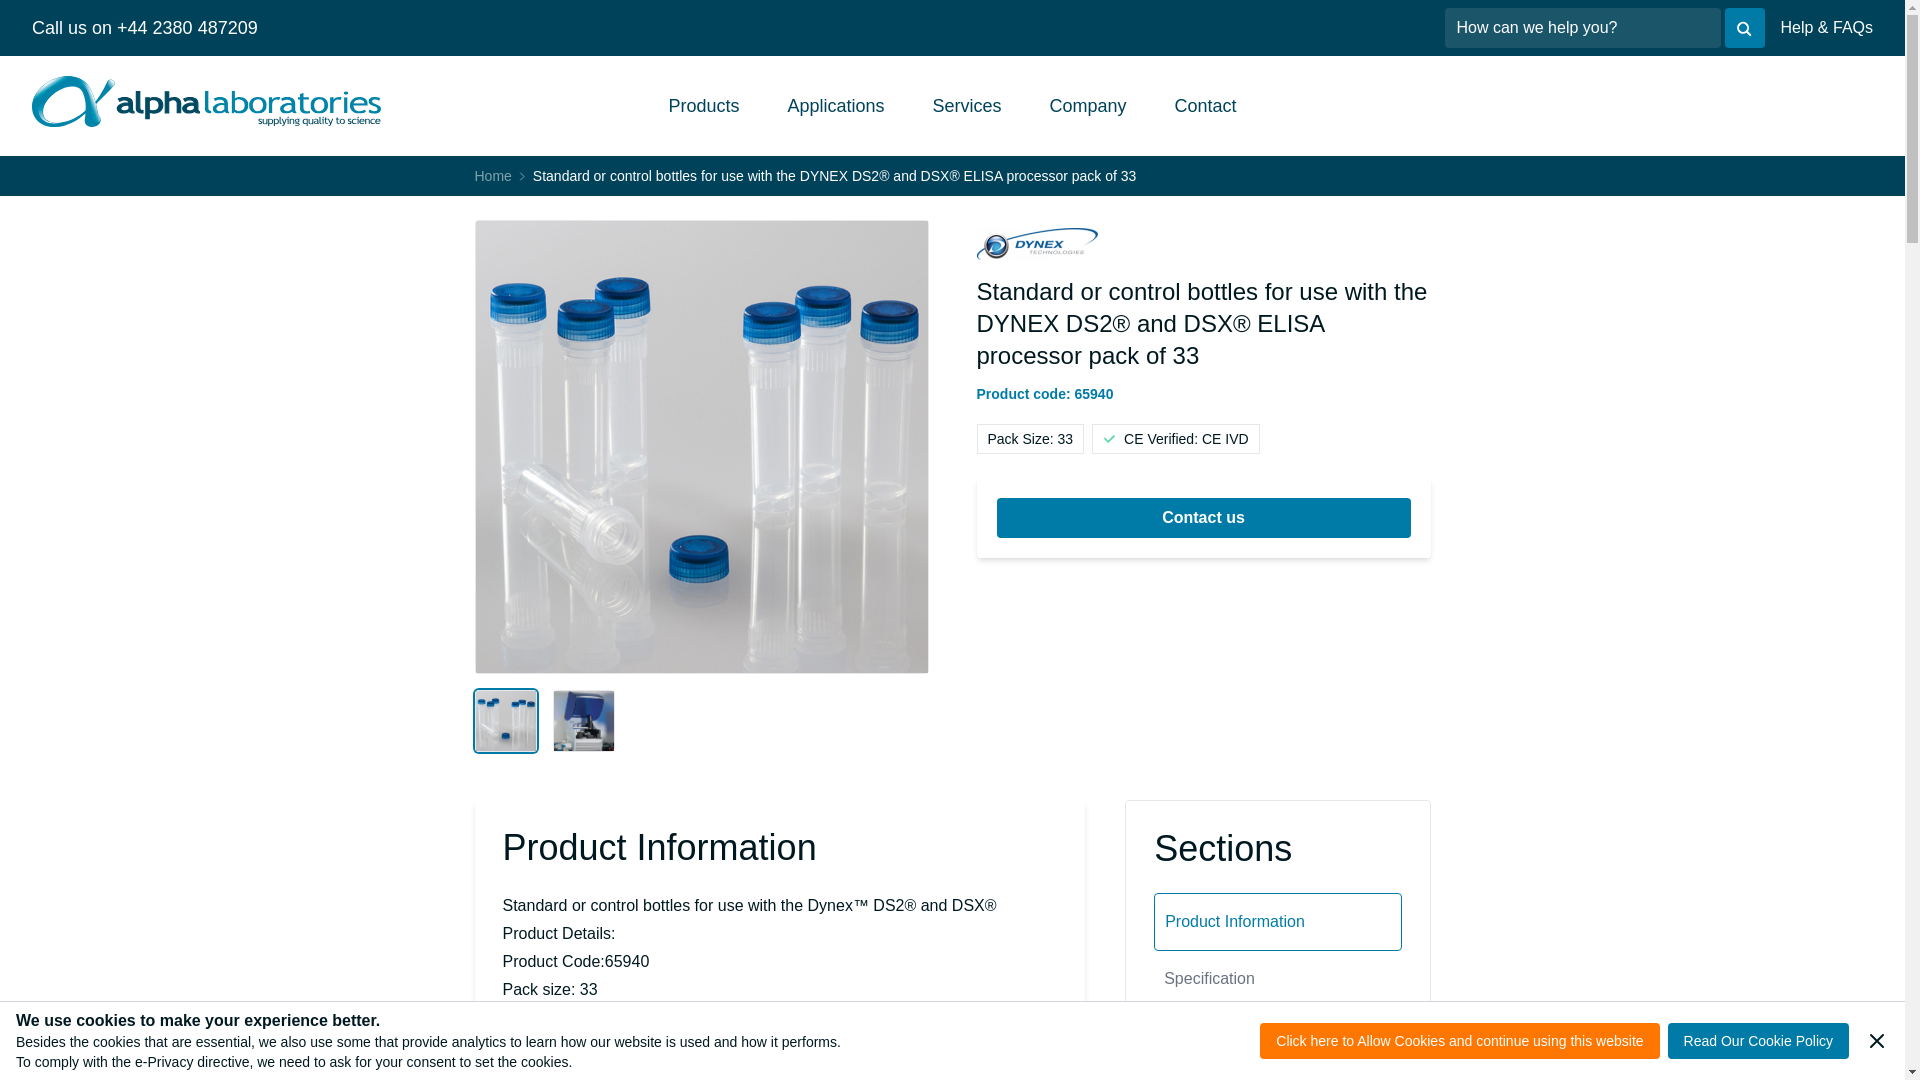 This screenshot has height=1080, width=1920. Describe the element at coordinates (704, 105) in the screenshot. I see `Products` at that location.